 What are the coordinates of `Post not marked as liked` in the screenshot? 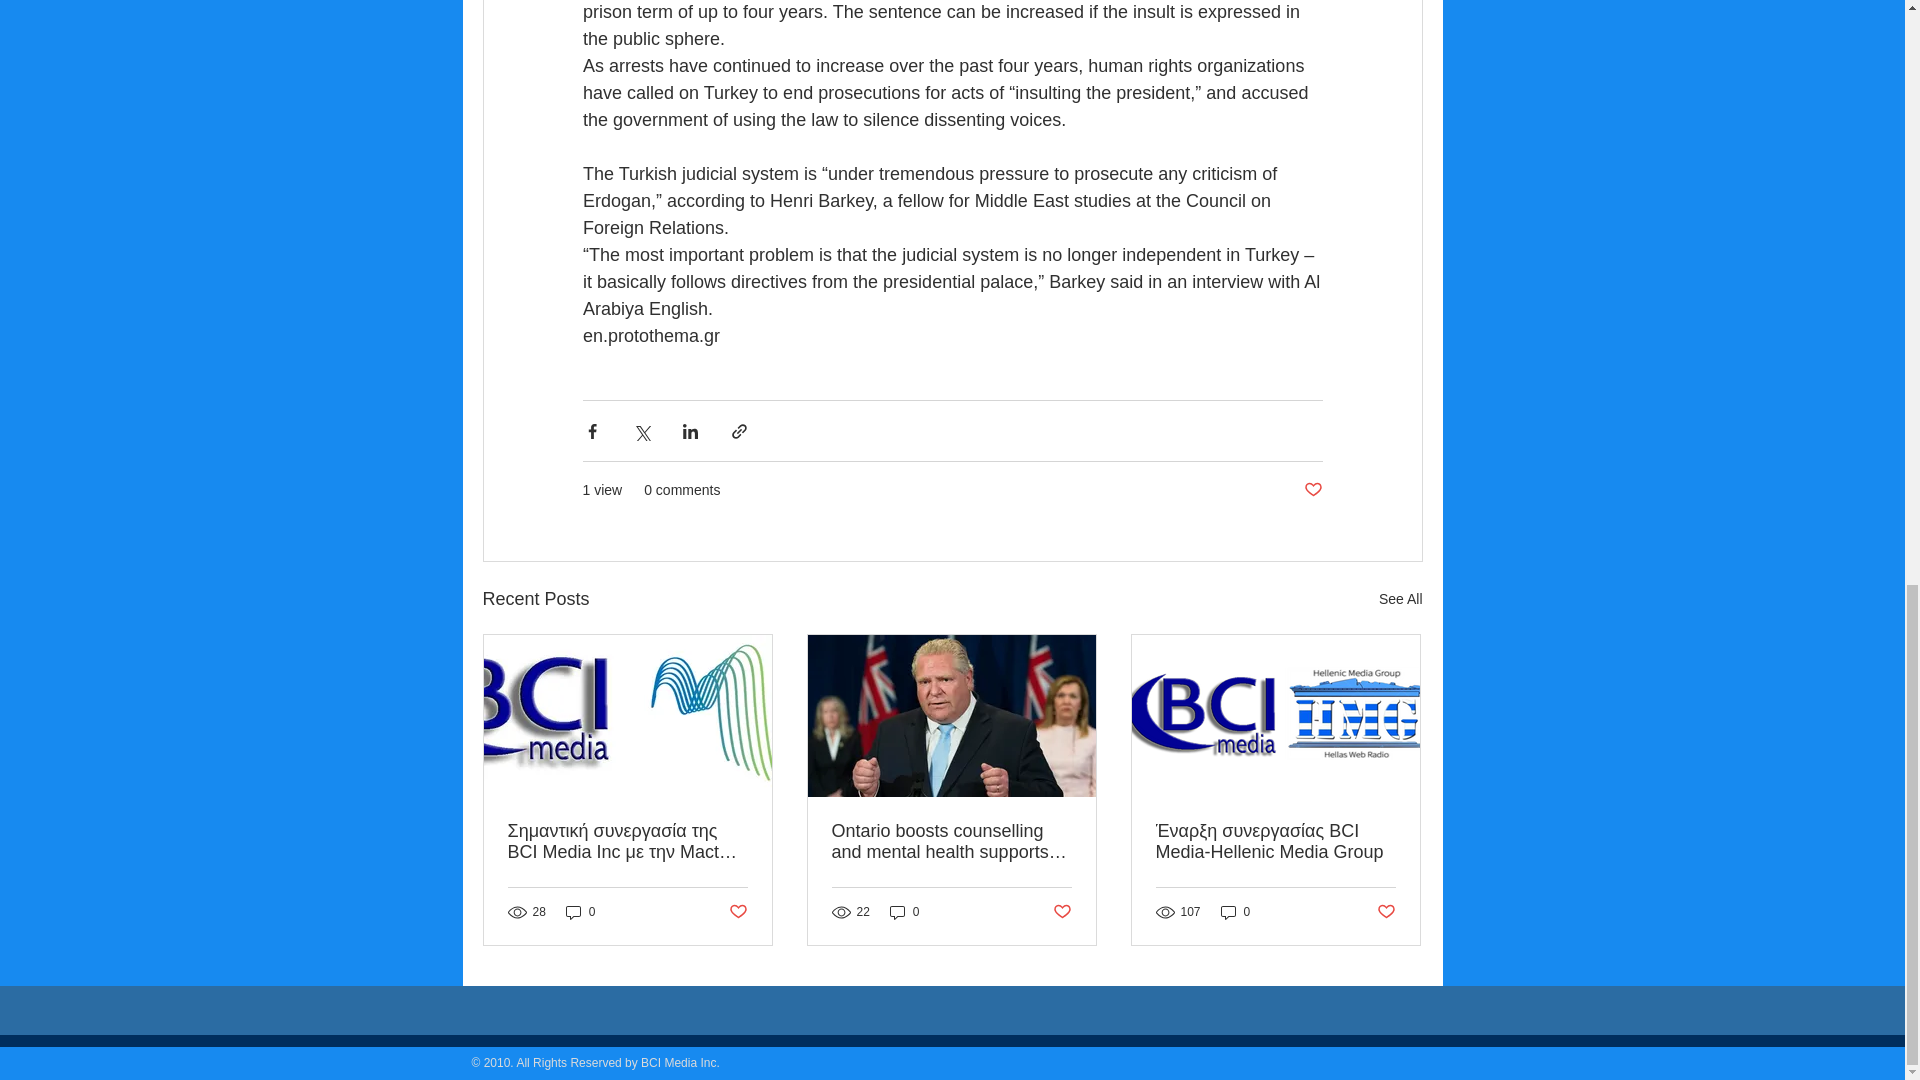 It's located at (1312, 490).